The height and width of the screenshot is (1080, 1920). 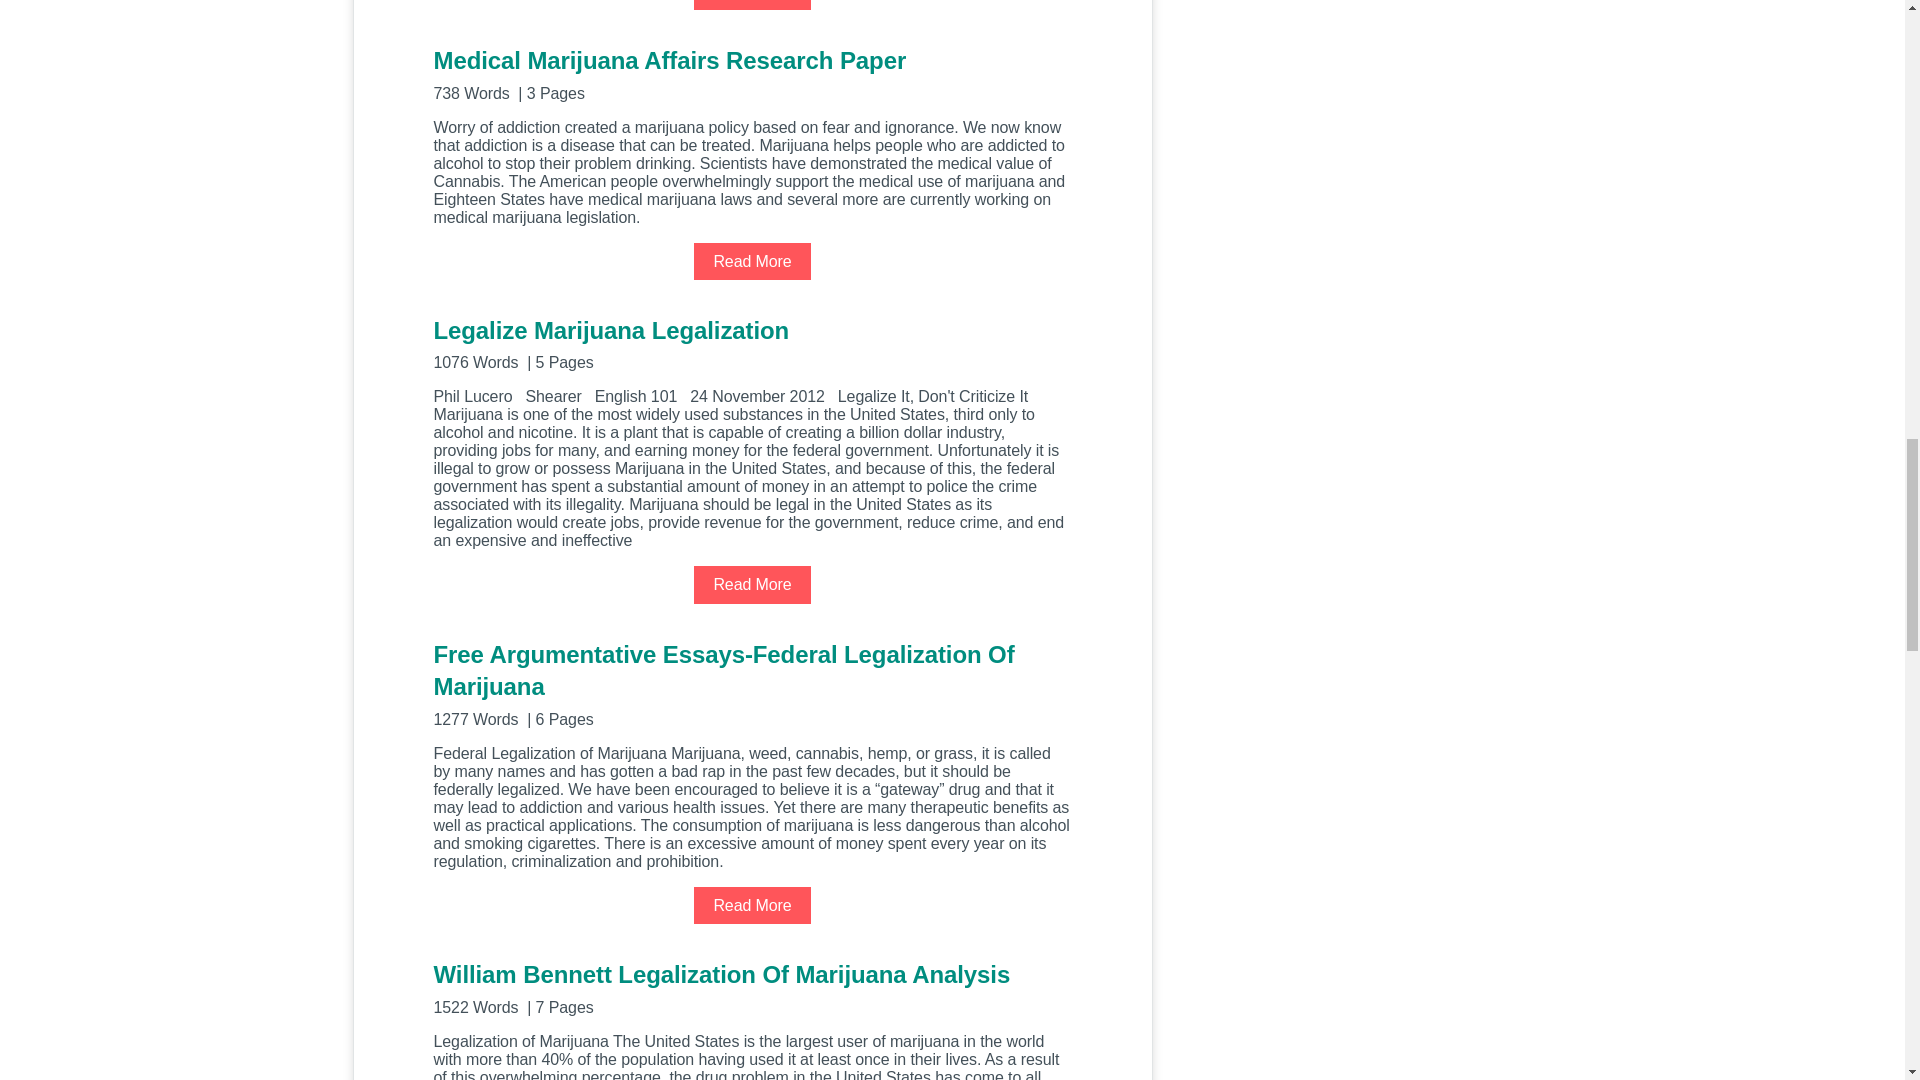 What do you see at coordinates (752, 988) in the screenshot?
I see `William Bennett Legalization Of Marijuana Analysis` at bounding box center [752, 988].